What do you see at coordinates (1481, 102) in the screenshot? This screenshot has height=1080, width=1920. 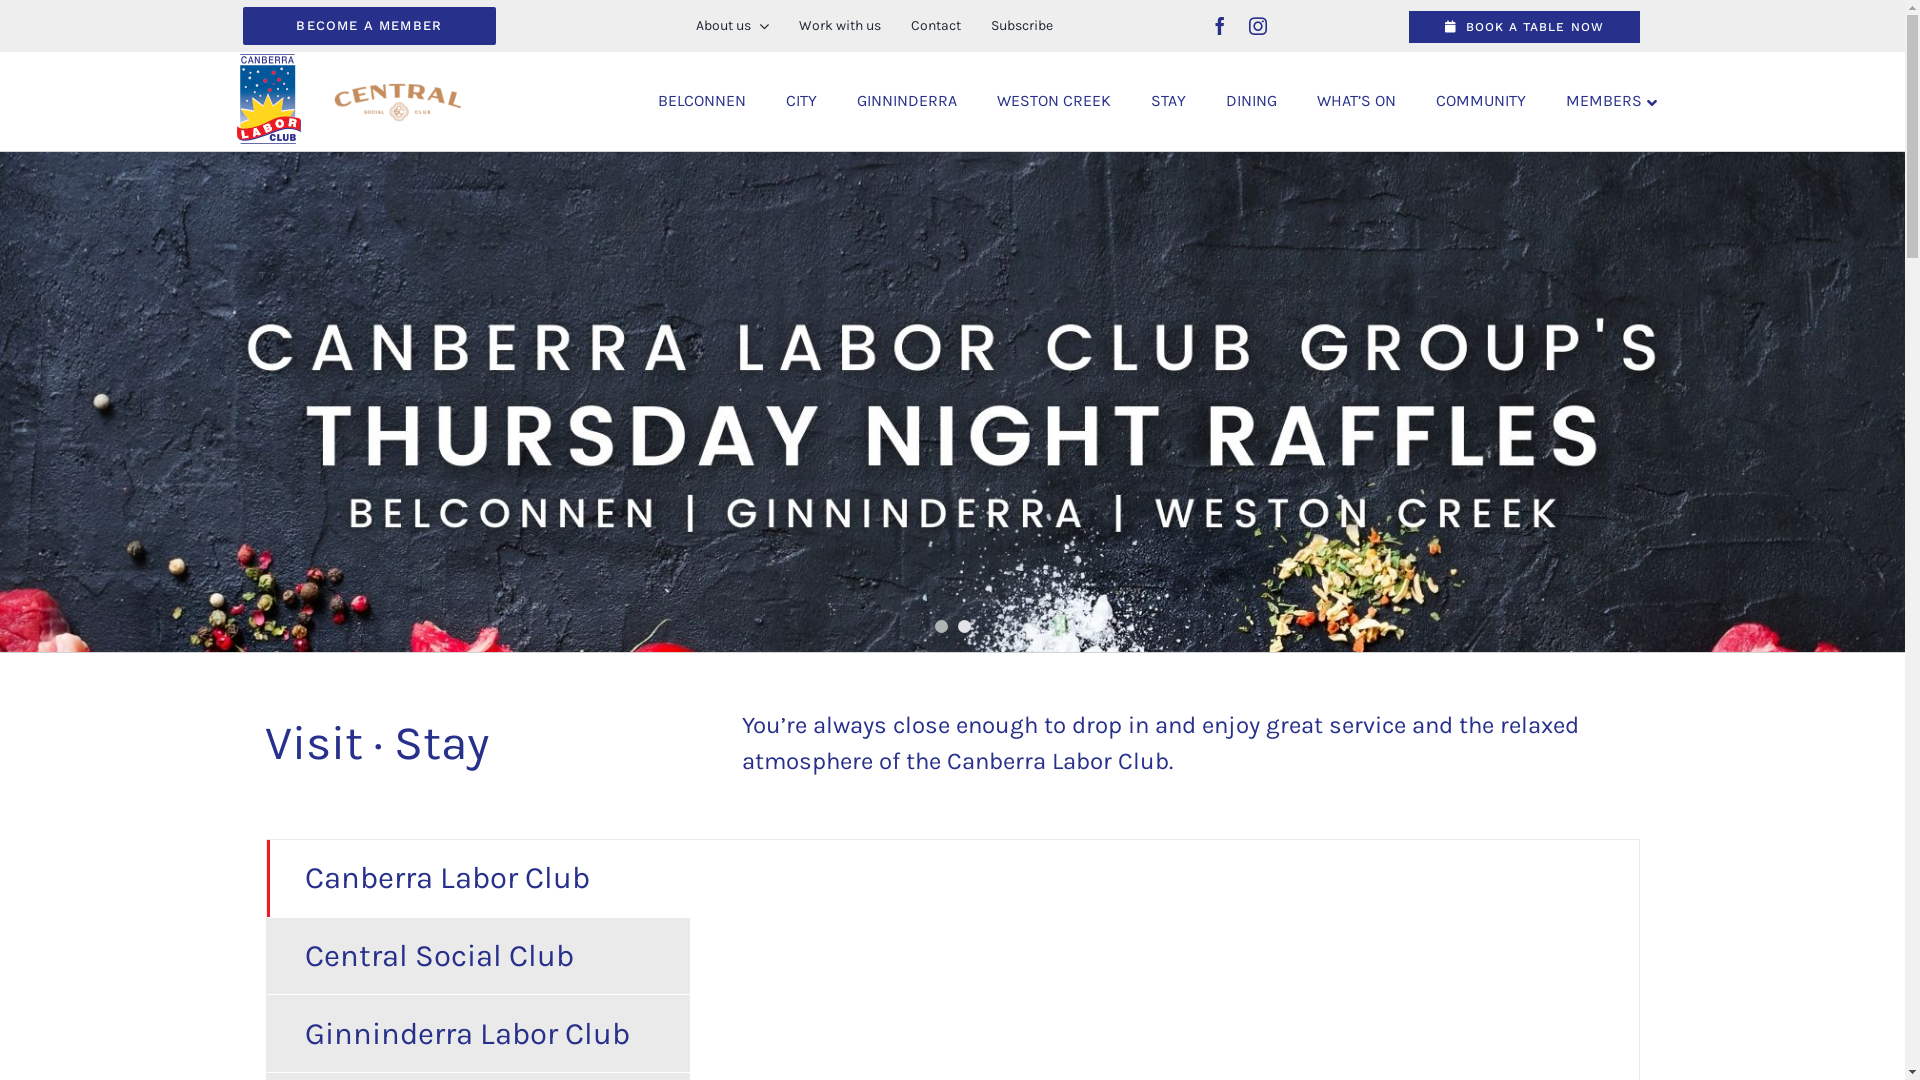 I see `COMMUNITY` at bounding box center [1481, 102].